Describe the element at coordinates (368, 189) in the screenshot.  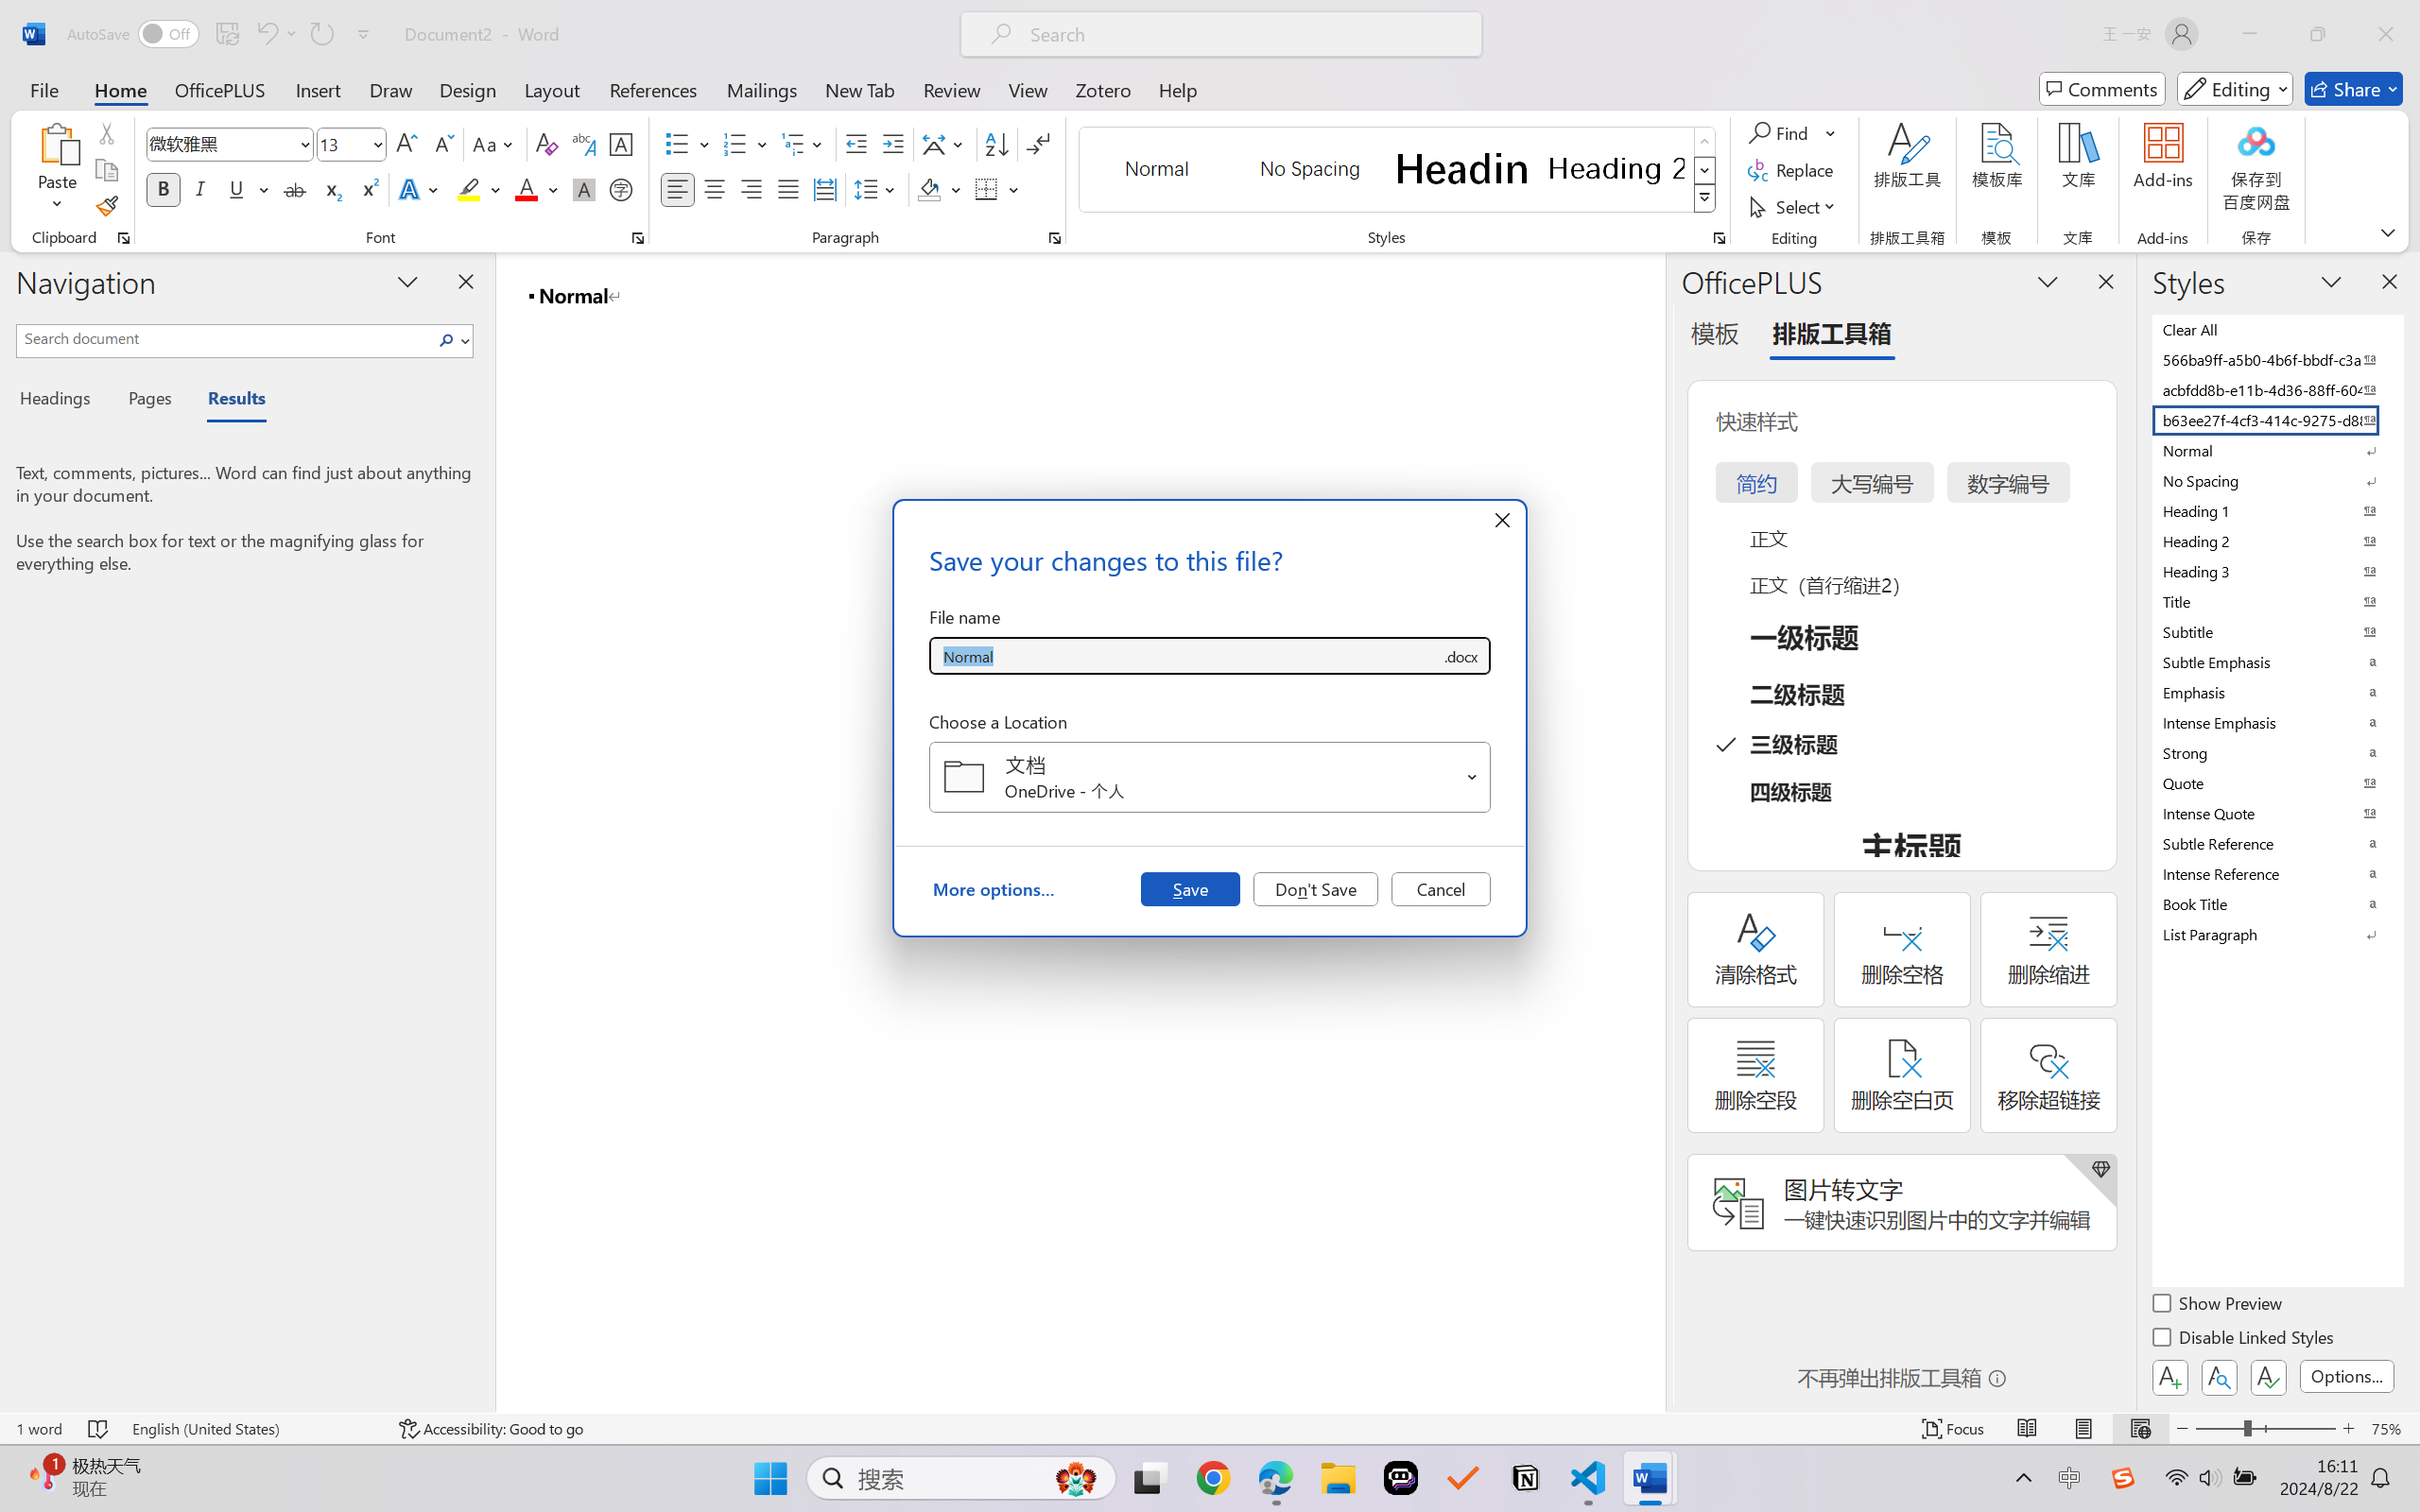
I see `Superscript` at that location.